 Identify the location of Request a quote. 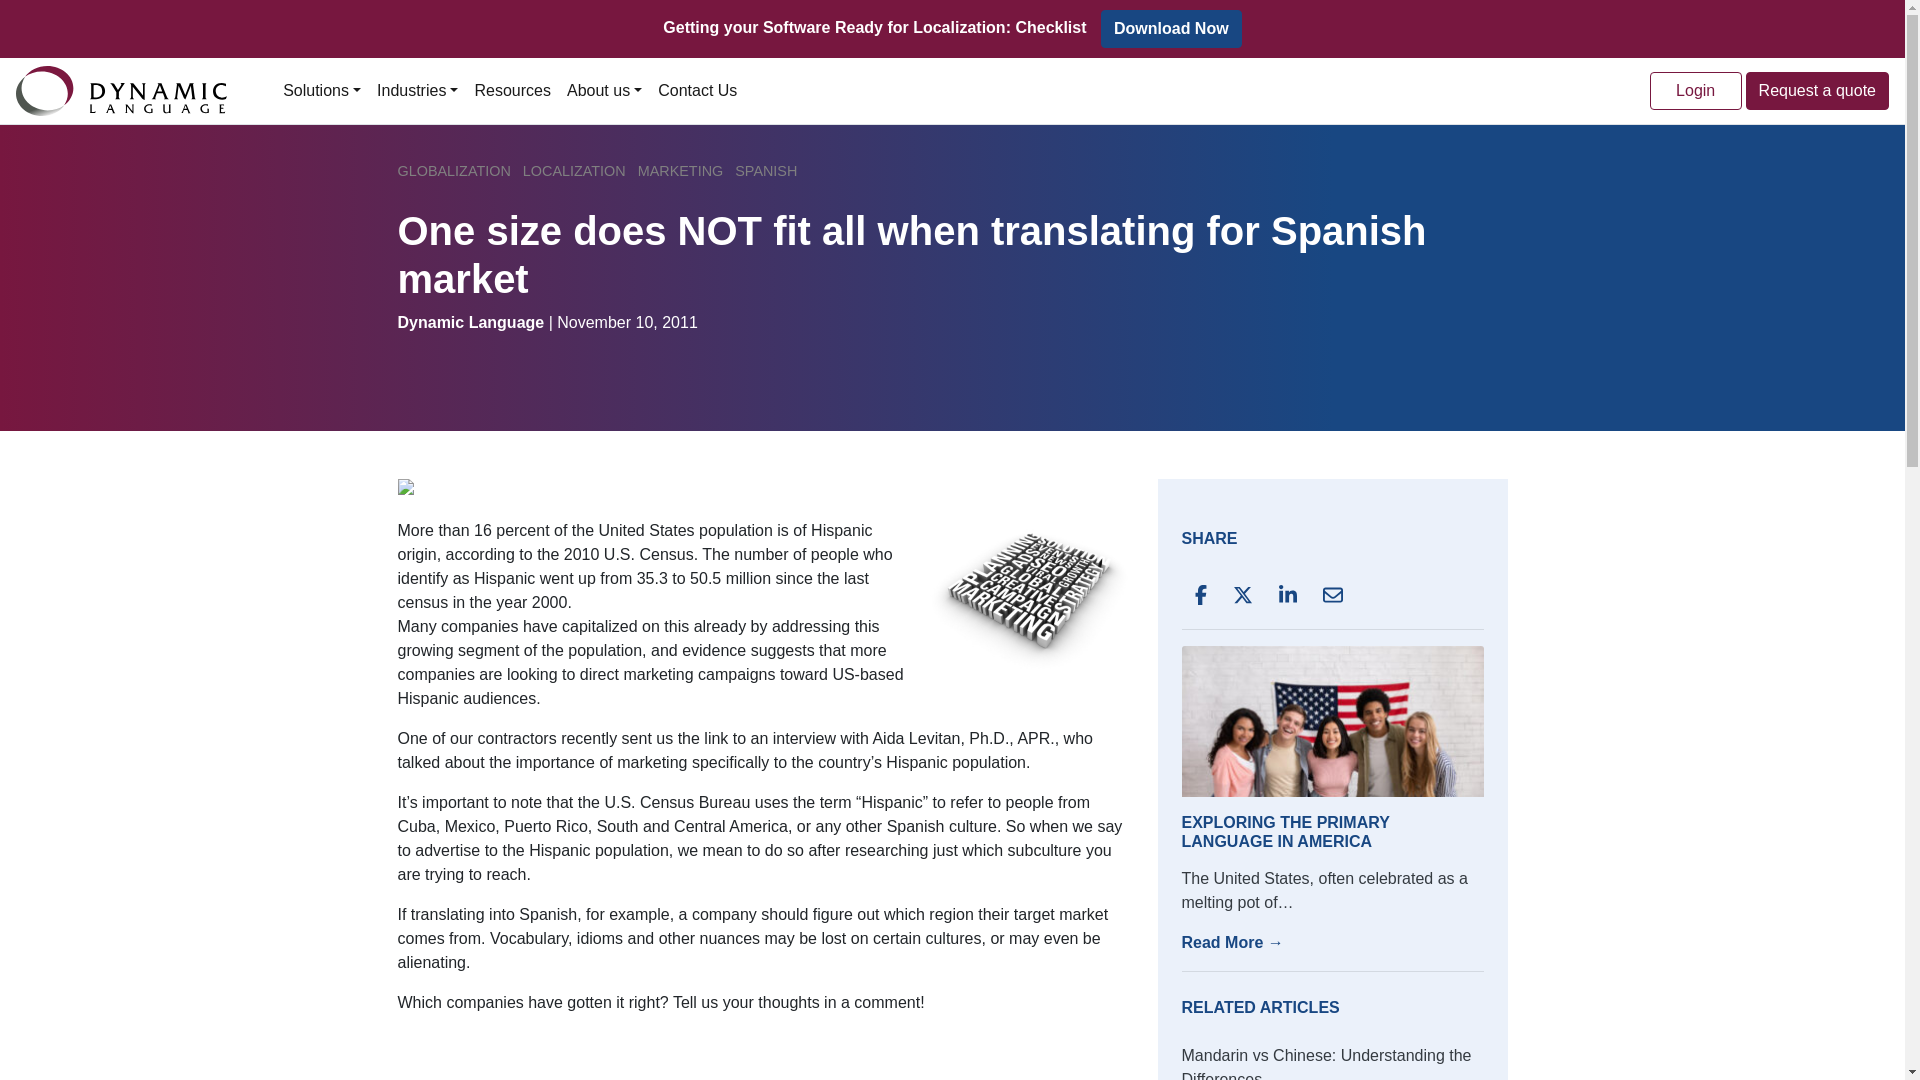
(1817, 91).